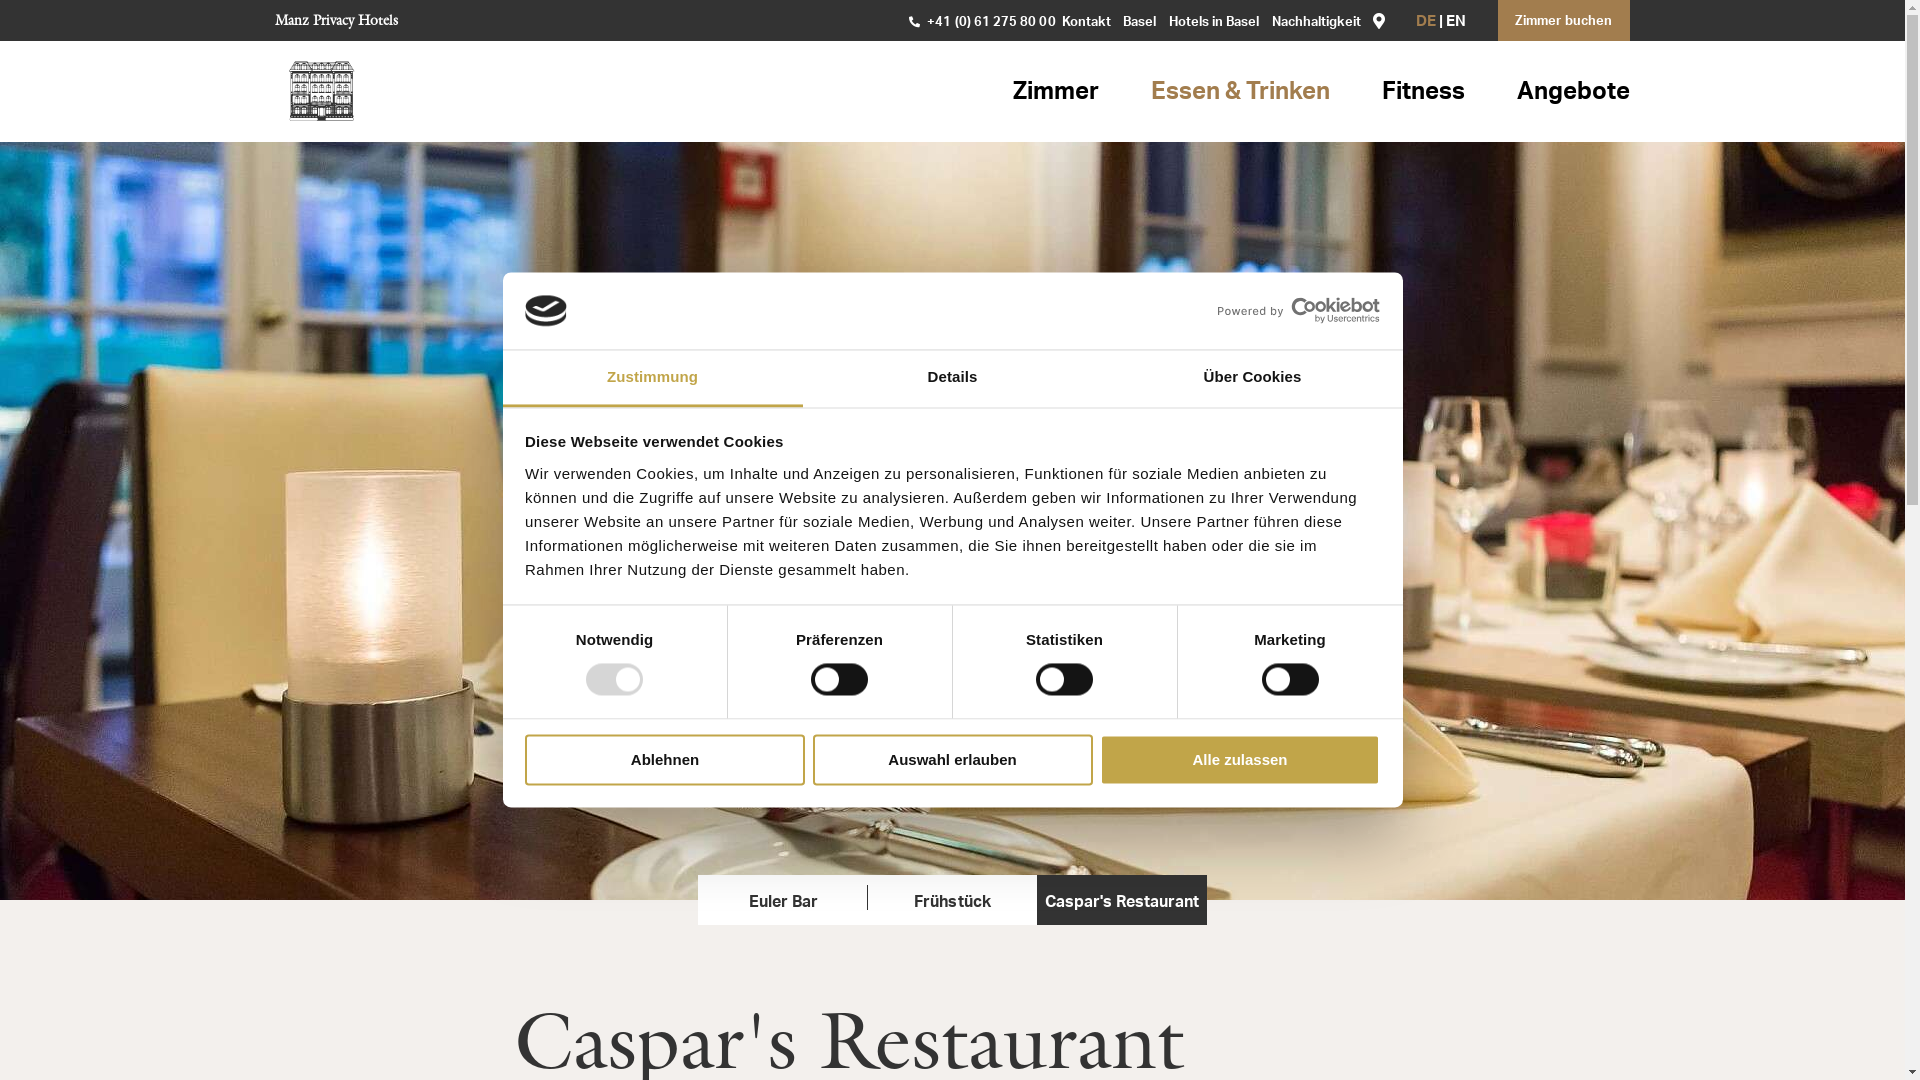  I want to click on DE, so click(1426, 22).